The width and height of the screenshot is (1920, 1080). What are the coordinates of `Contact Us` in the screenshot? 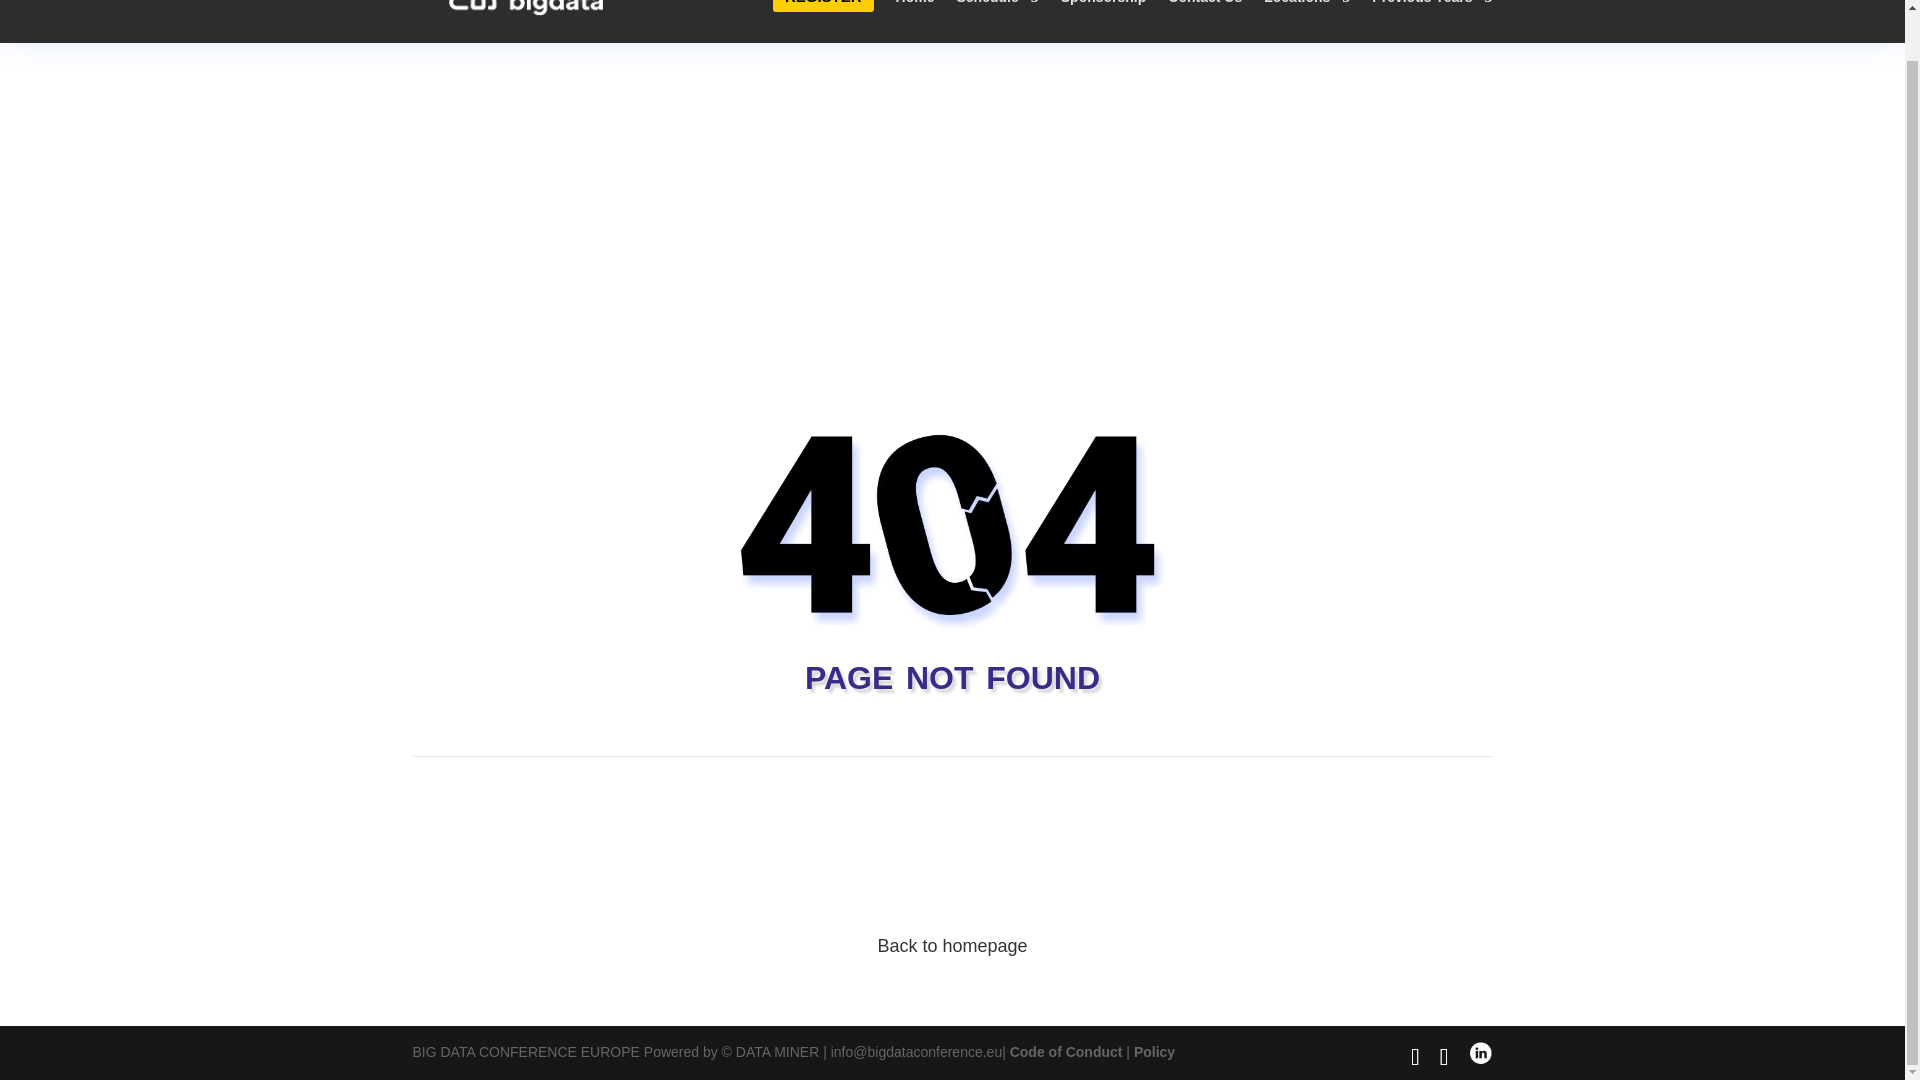 It's located at (1204, 22).